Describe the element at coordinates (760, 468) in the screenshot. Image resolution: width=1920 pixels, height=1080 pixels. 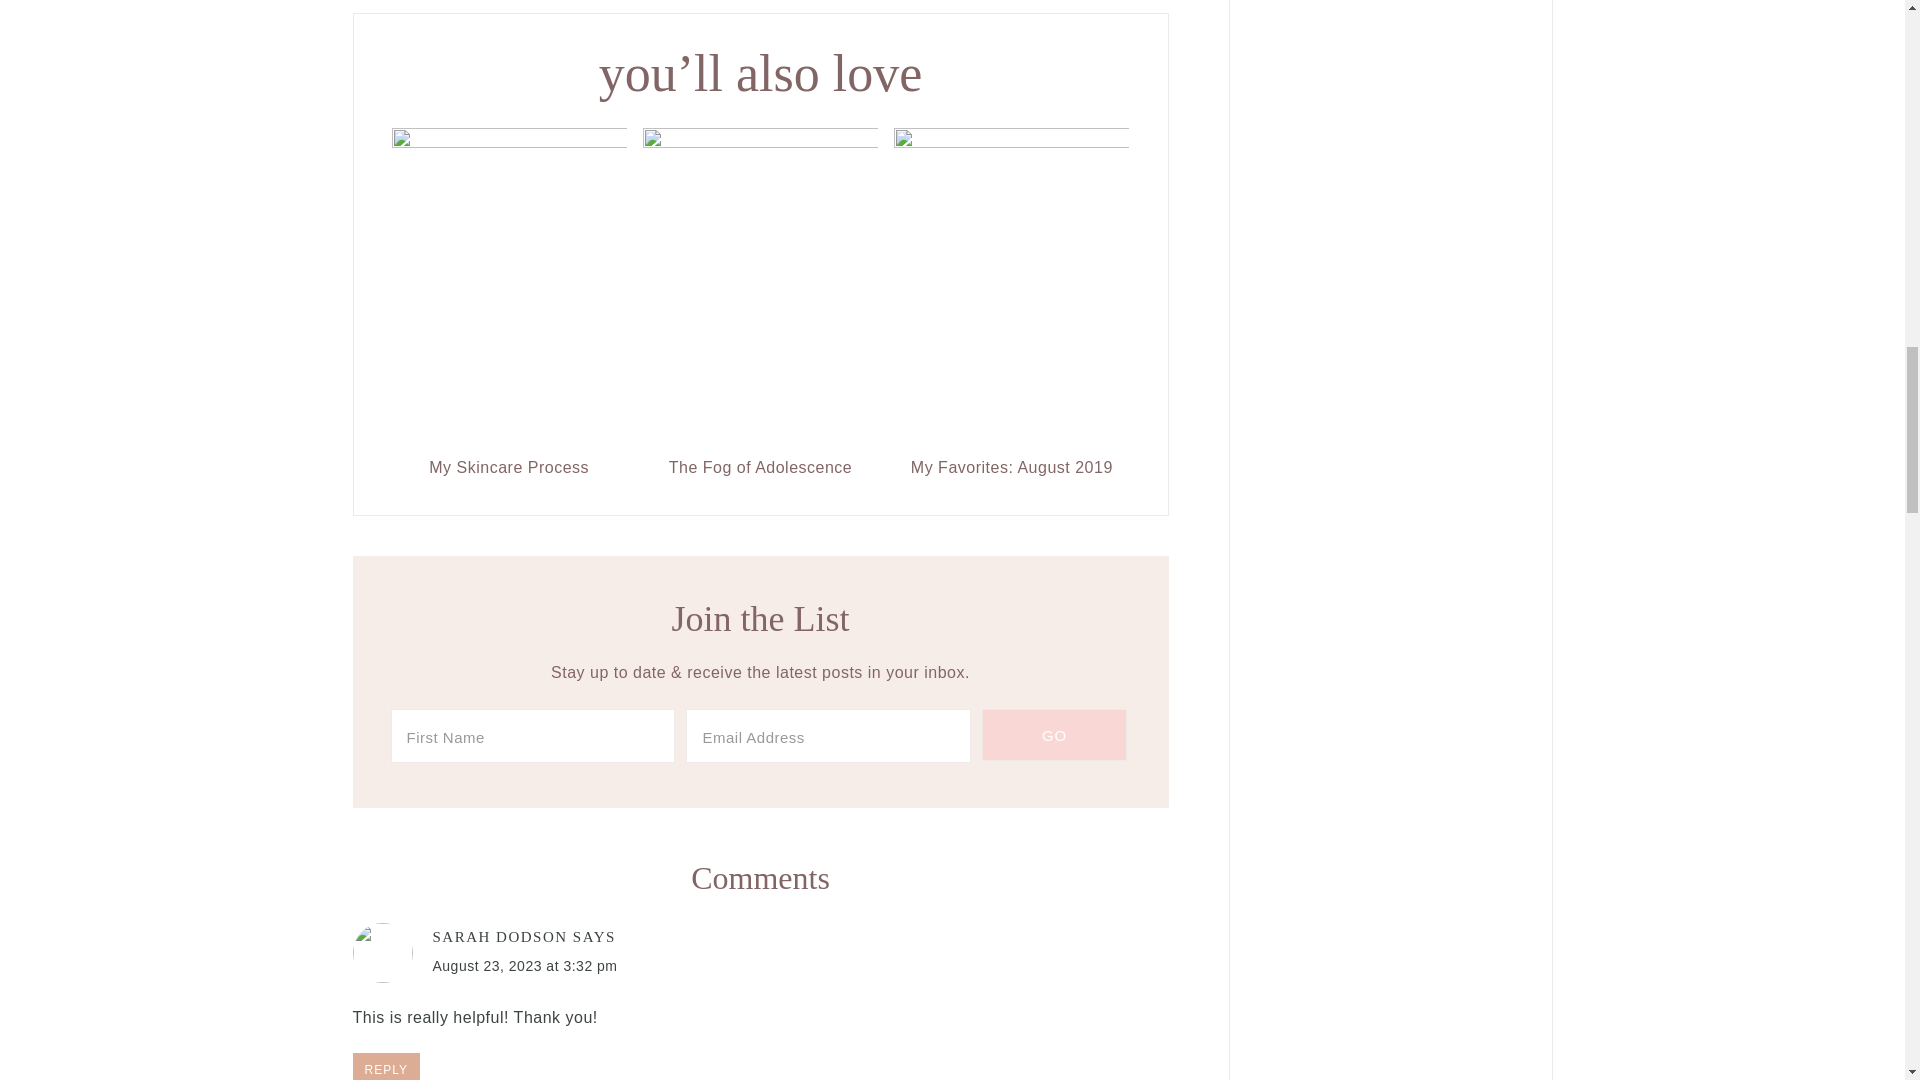
I see `Permanent Link to The Fog of Adolescence` at that location.